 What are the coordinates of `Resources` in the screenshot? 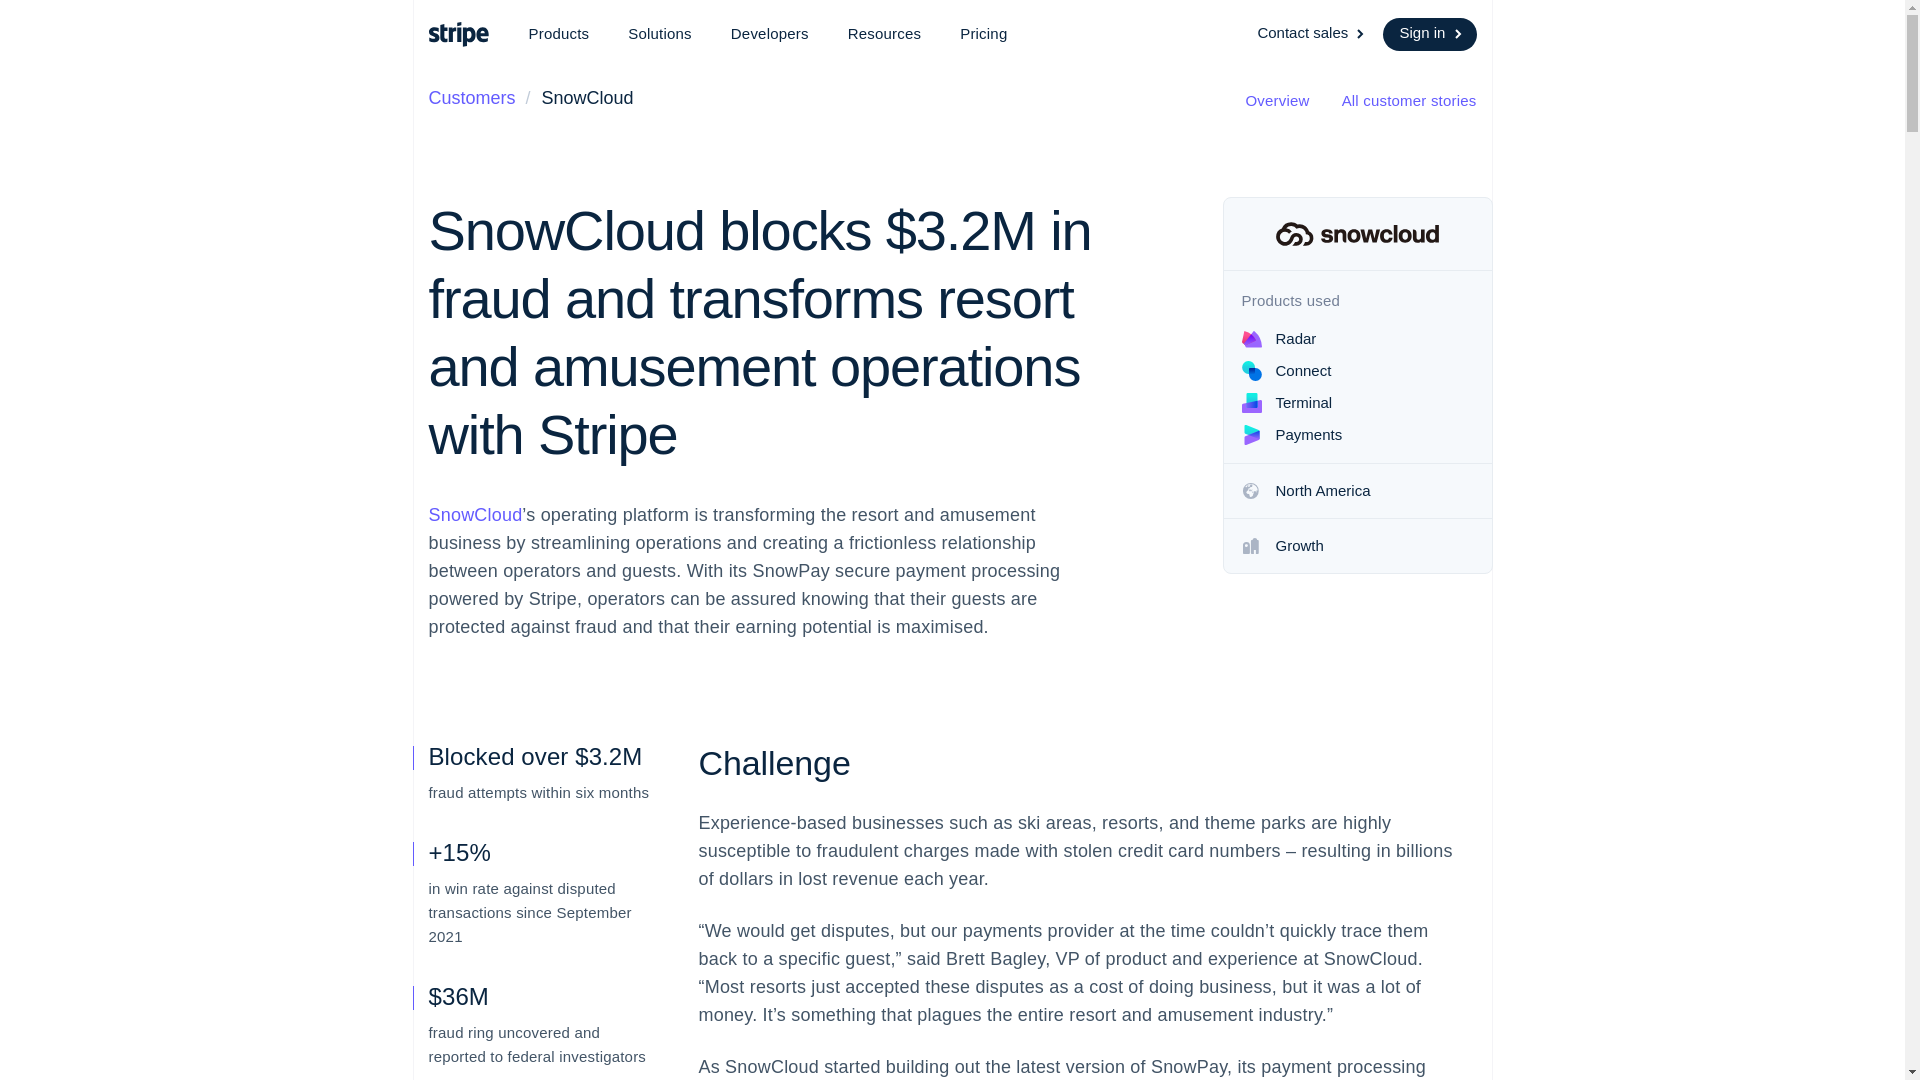 It's located at (884, 34).